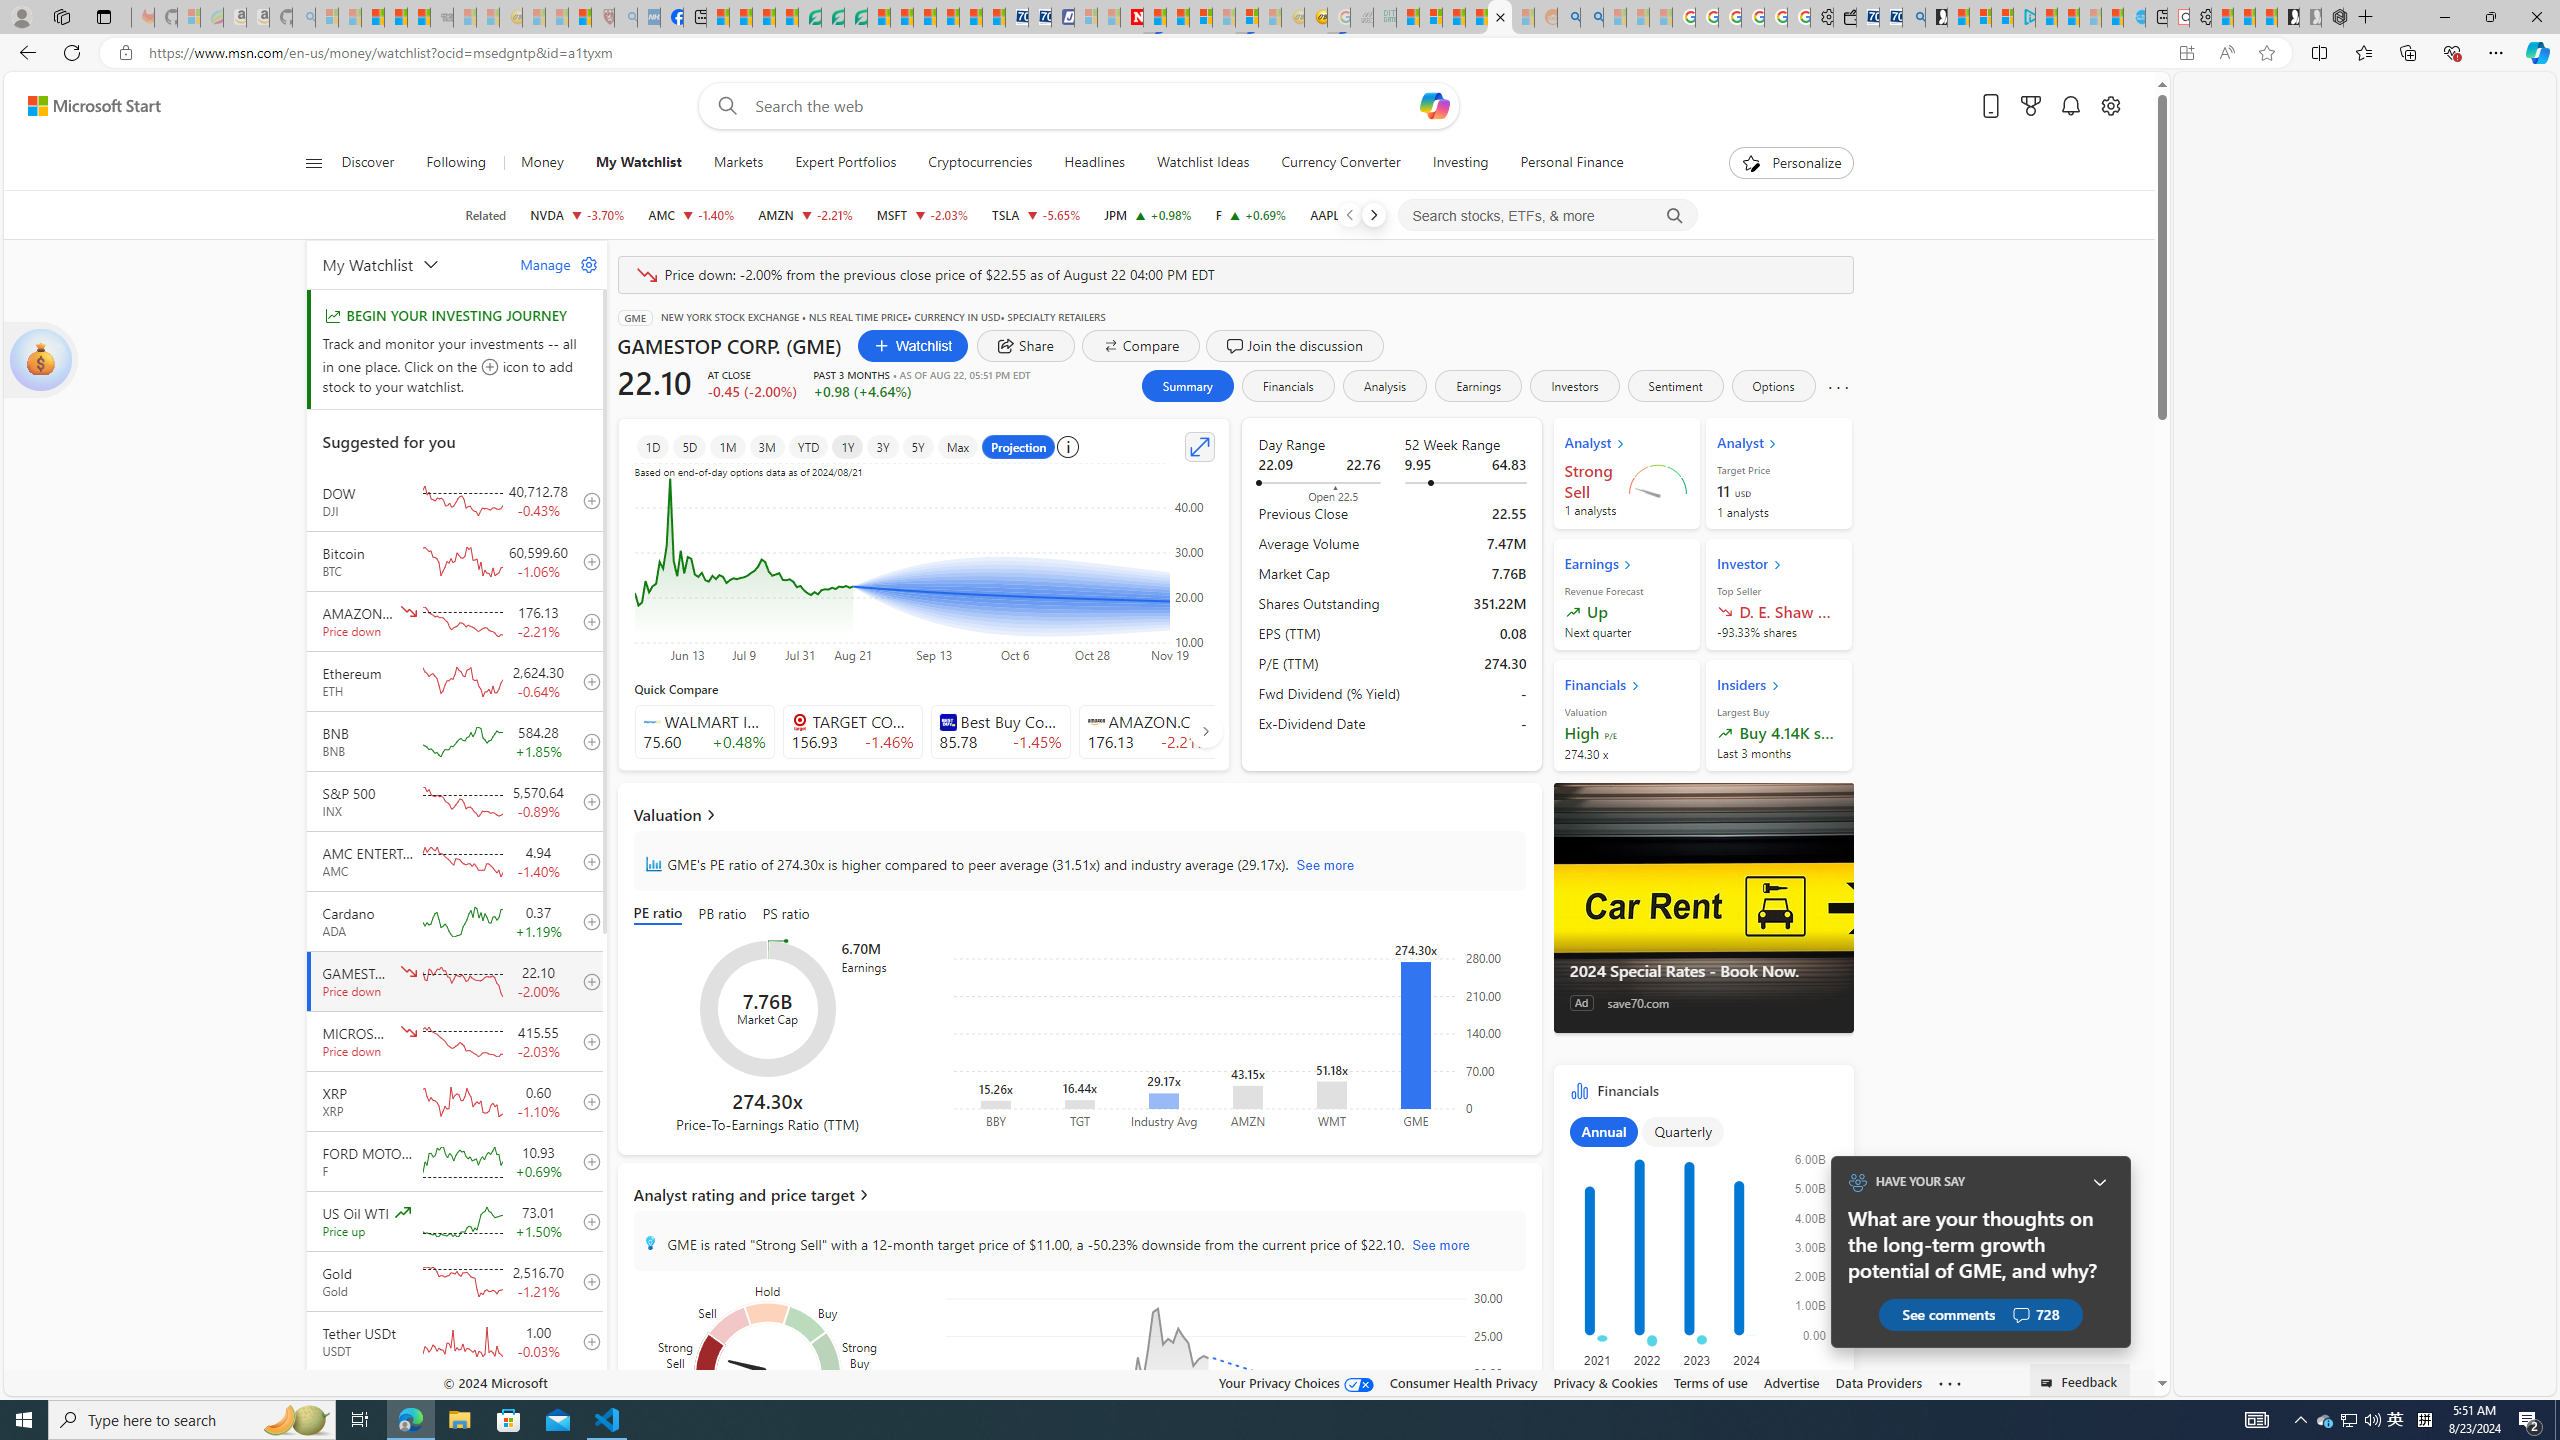 The width and height of the screenshot is (2560, 1440). Describe the element at coordinates (1372, 215) in the screenshot. I see `Next` at that location.